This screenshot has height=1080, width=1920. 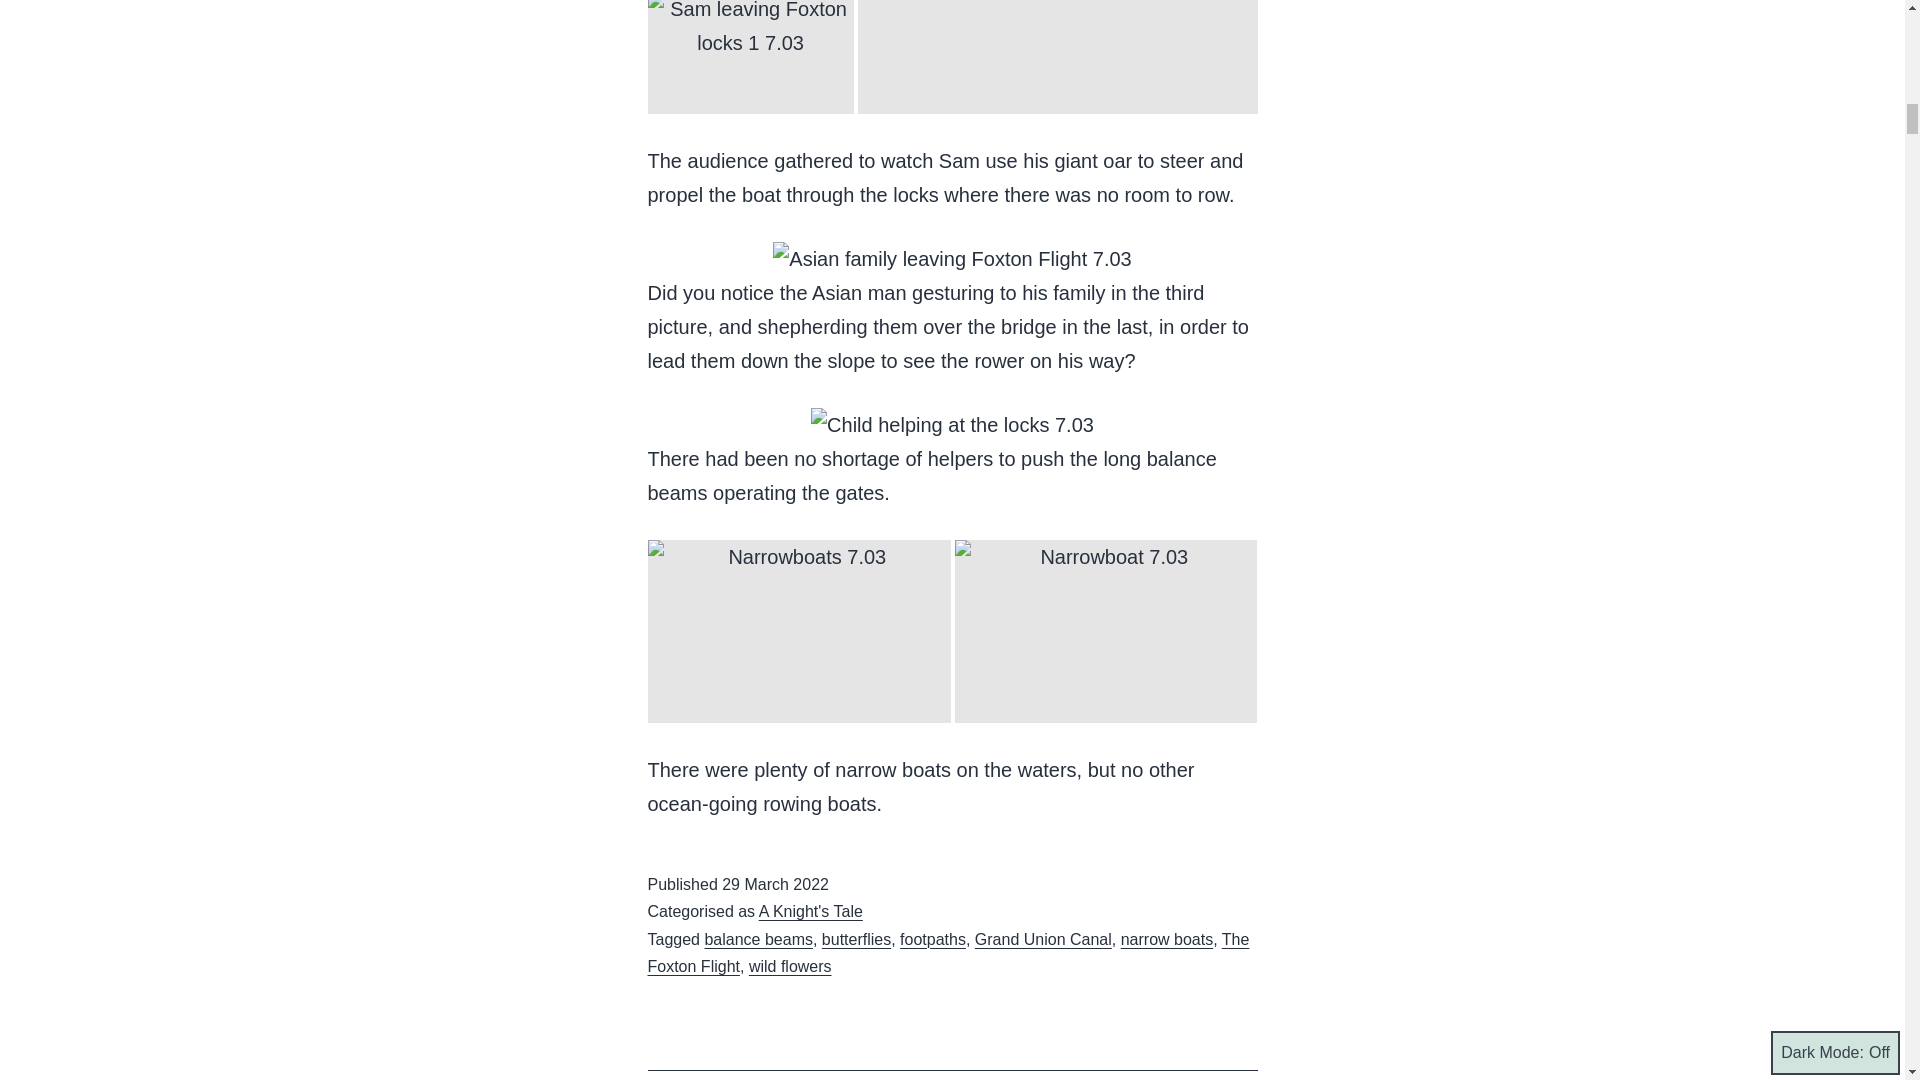 I want to click on wild flowers, so click(x=790, y=966).